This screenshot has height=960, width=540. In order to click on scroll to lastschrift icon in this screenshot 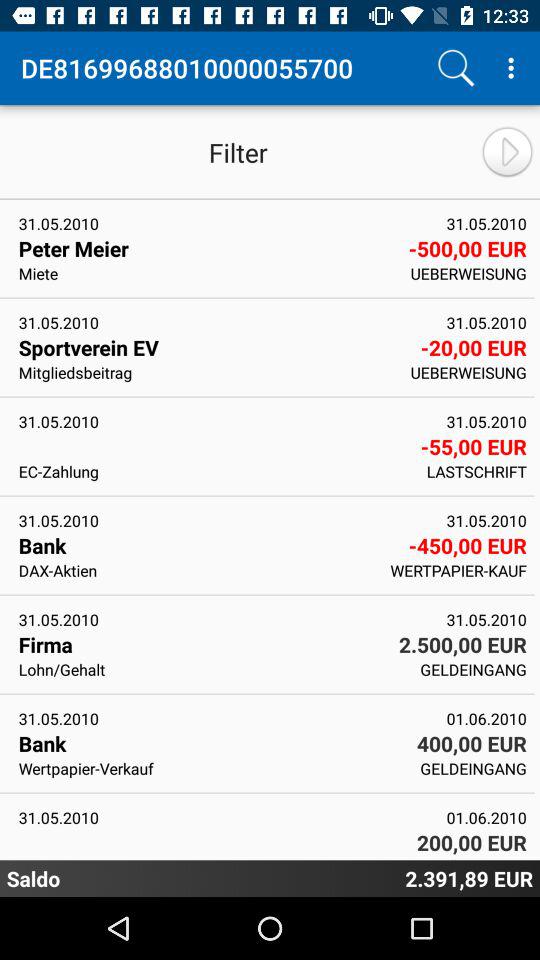, I will do `click(476, 471)`.